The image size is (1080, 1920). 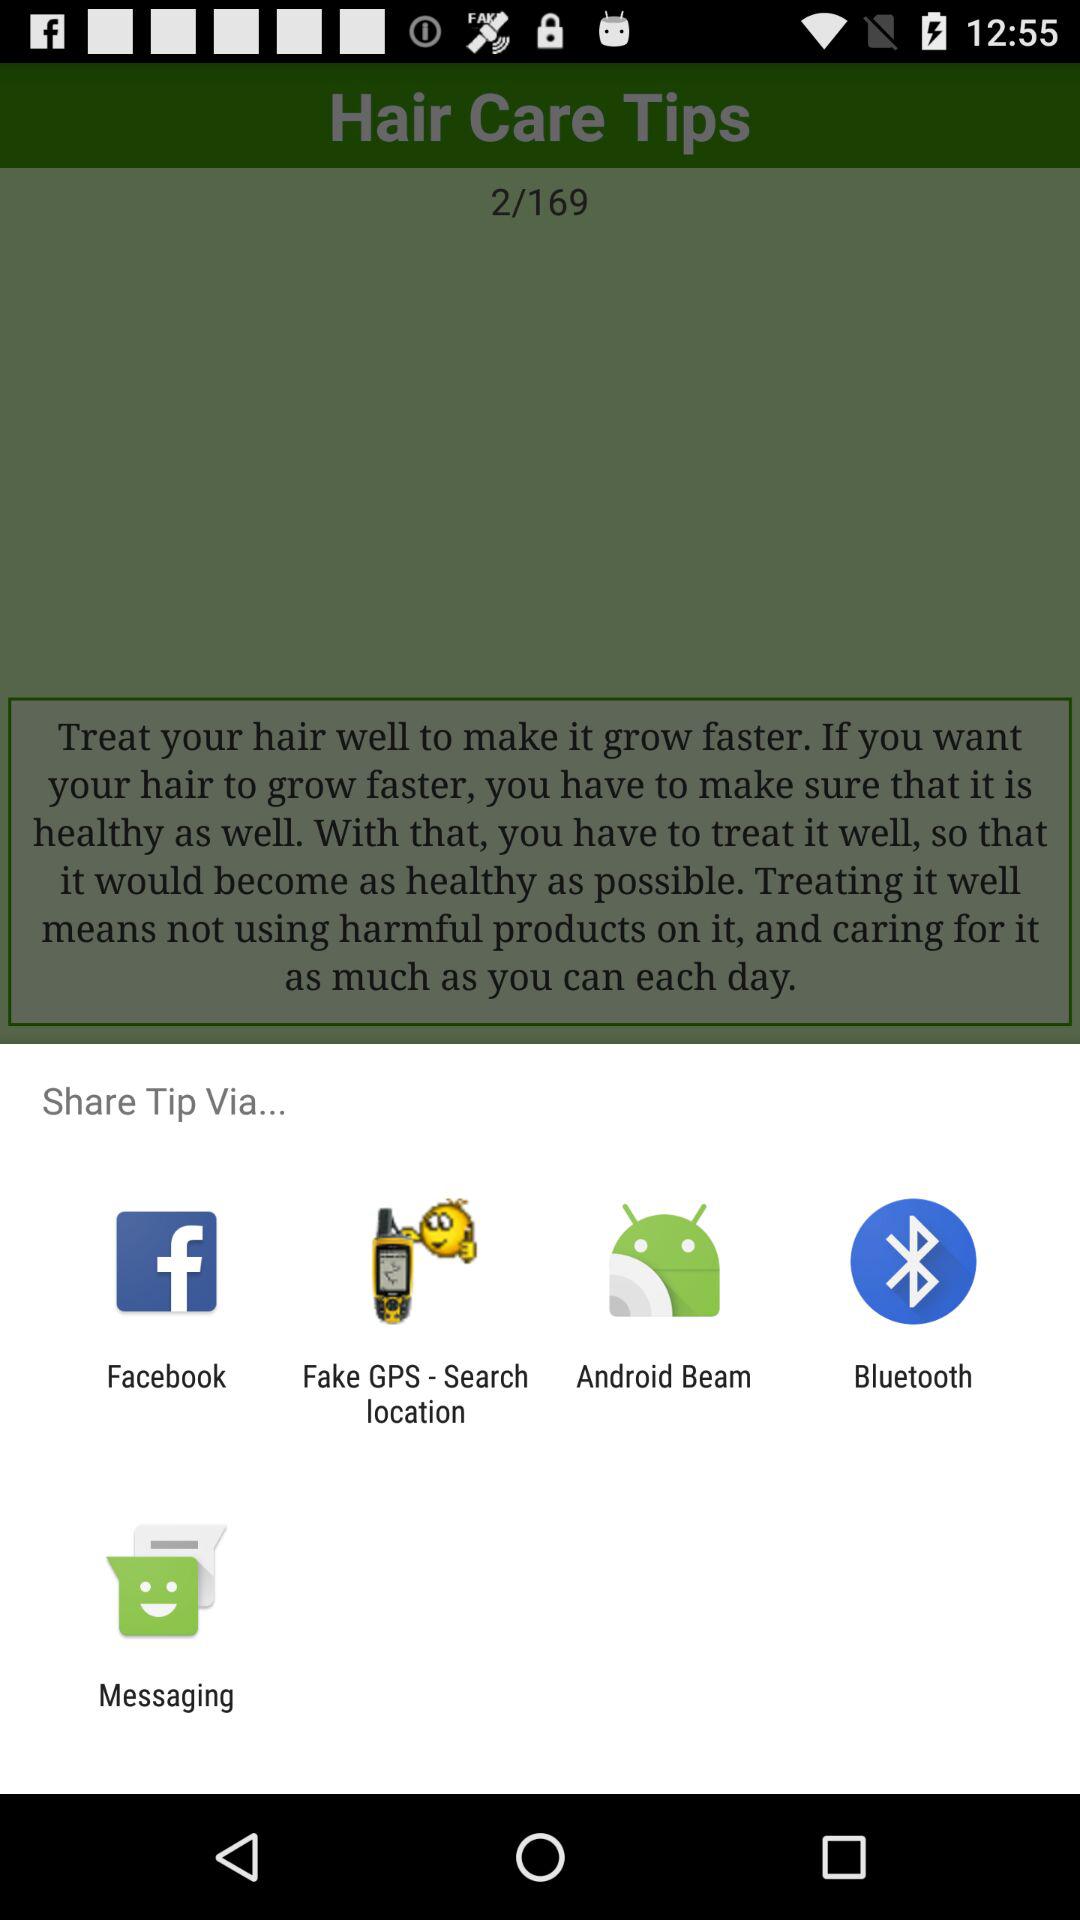 What do you see at coordinates (664, 1393) in the screenshot?
I see `turn off icon to the right of the fake gps search icon` at bounding box center [664, 1393].